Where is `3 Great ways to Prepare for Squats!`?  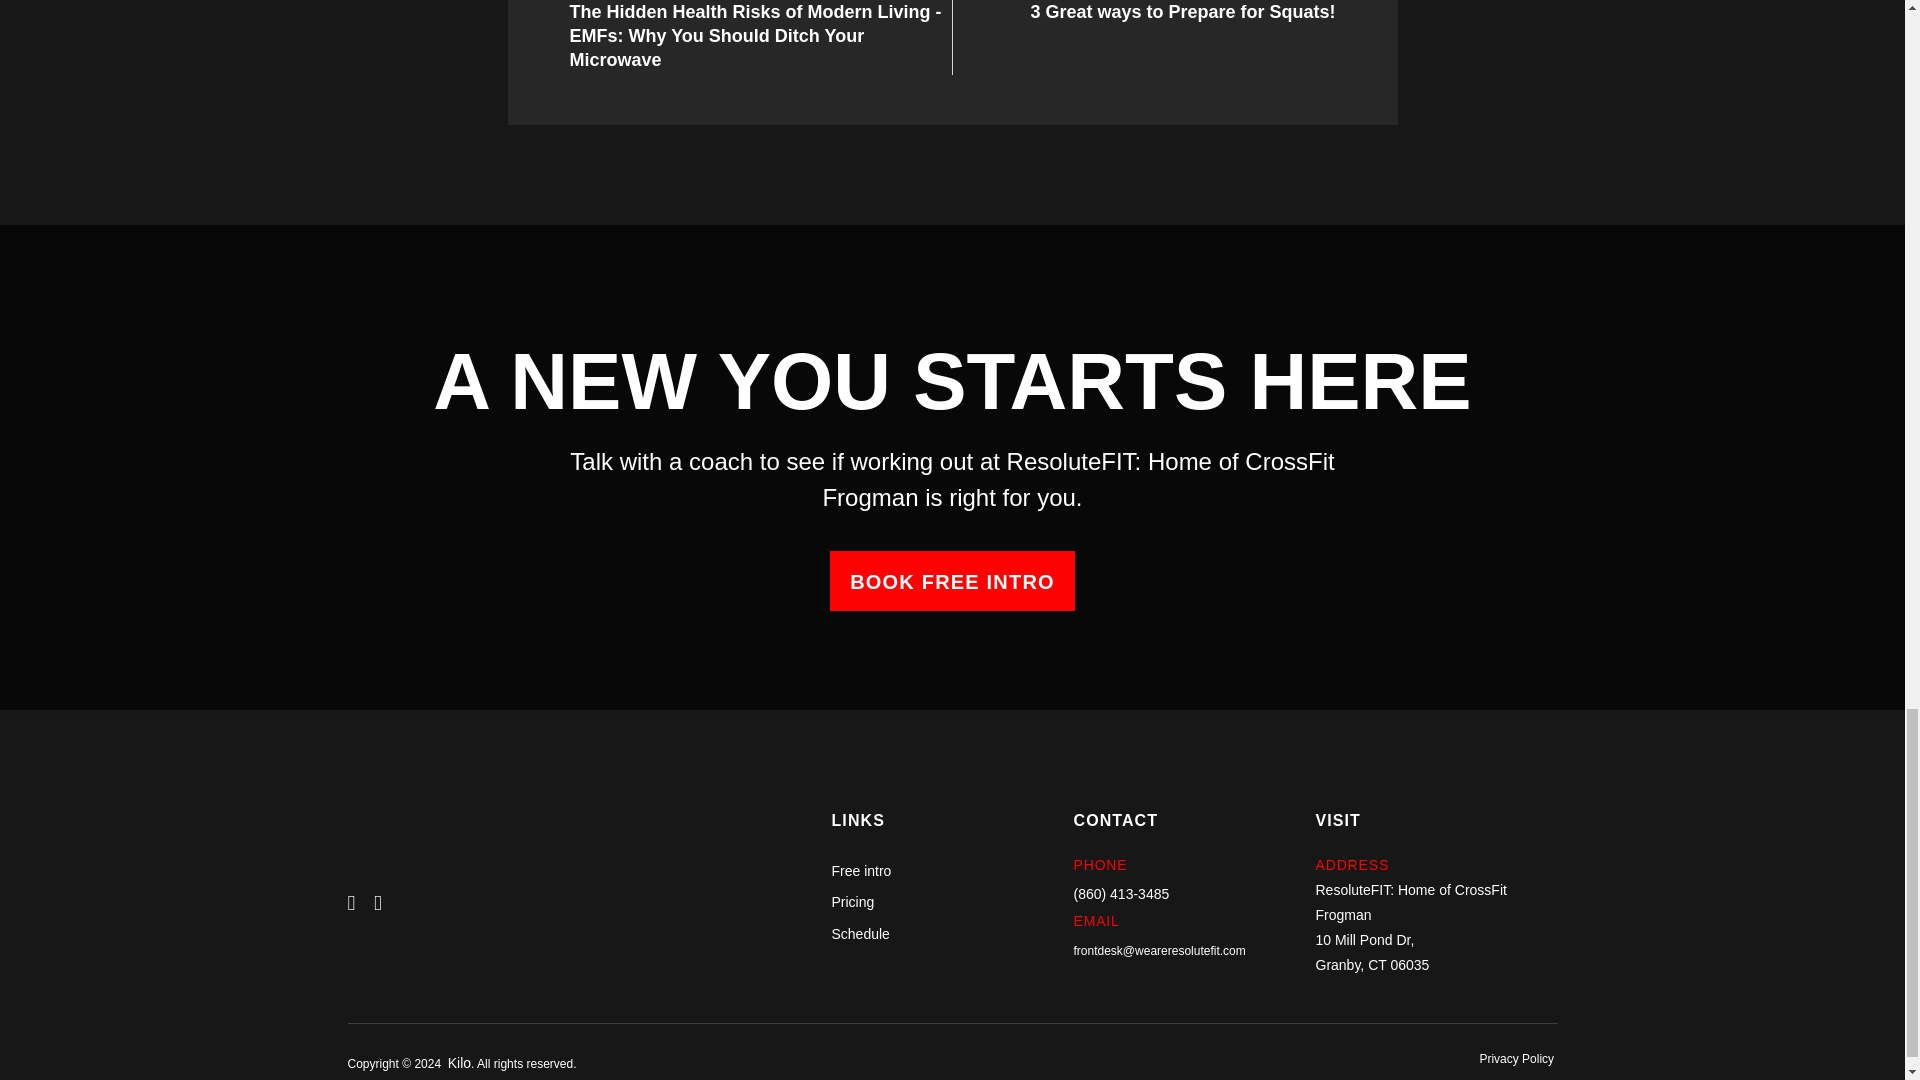
3 Great ways to Prepare for Squats! is located at coordinates (1182, 12).